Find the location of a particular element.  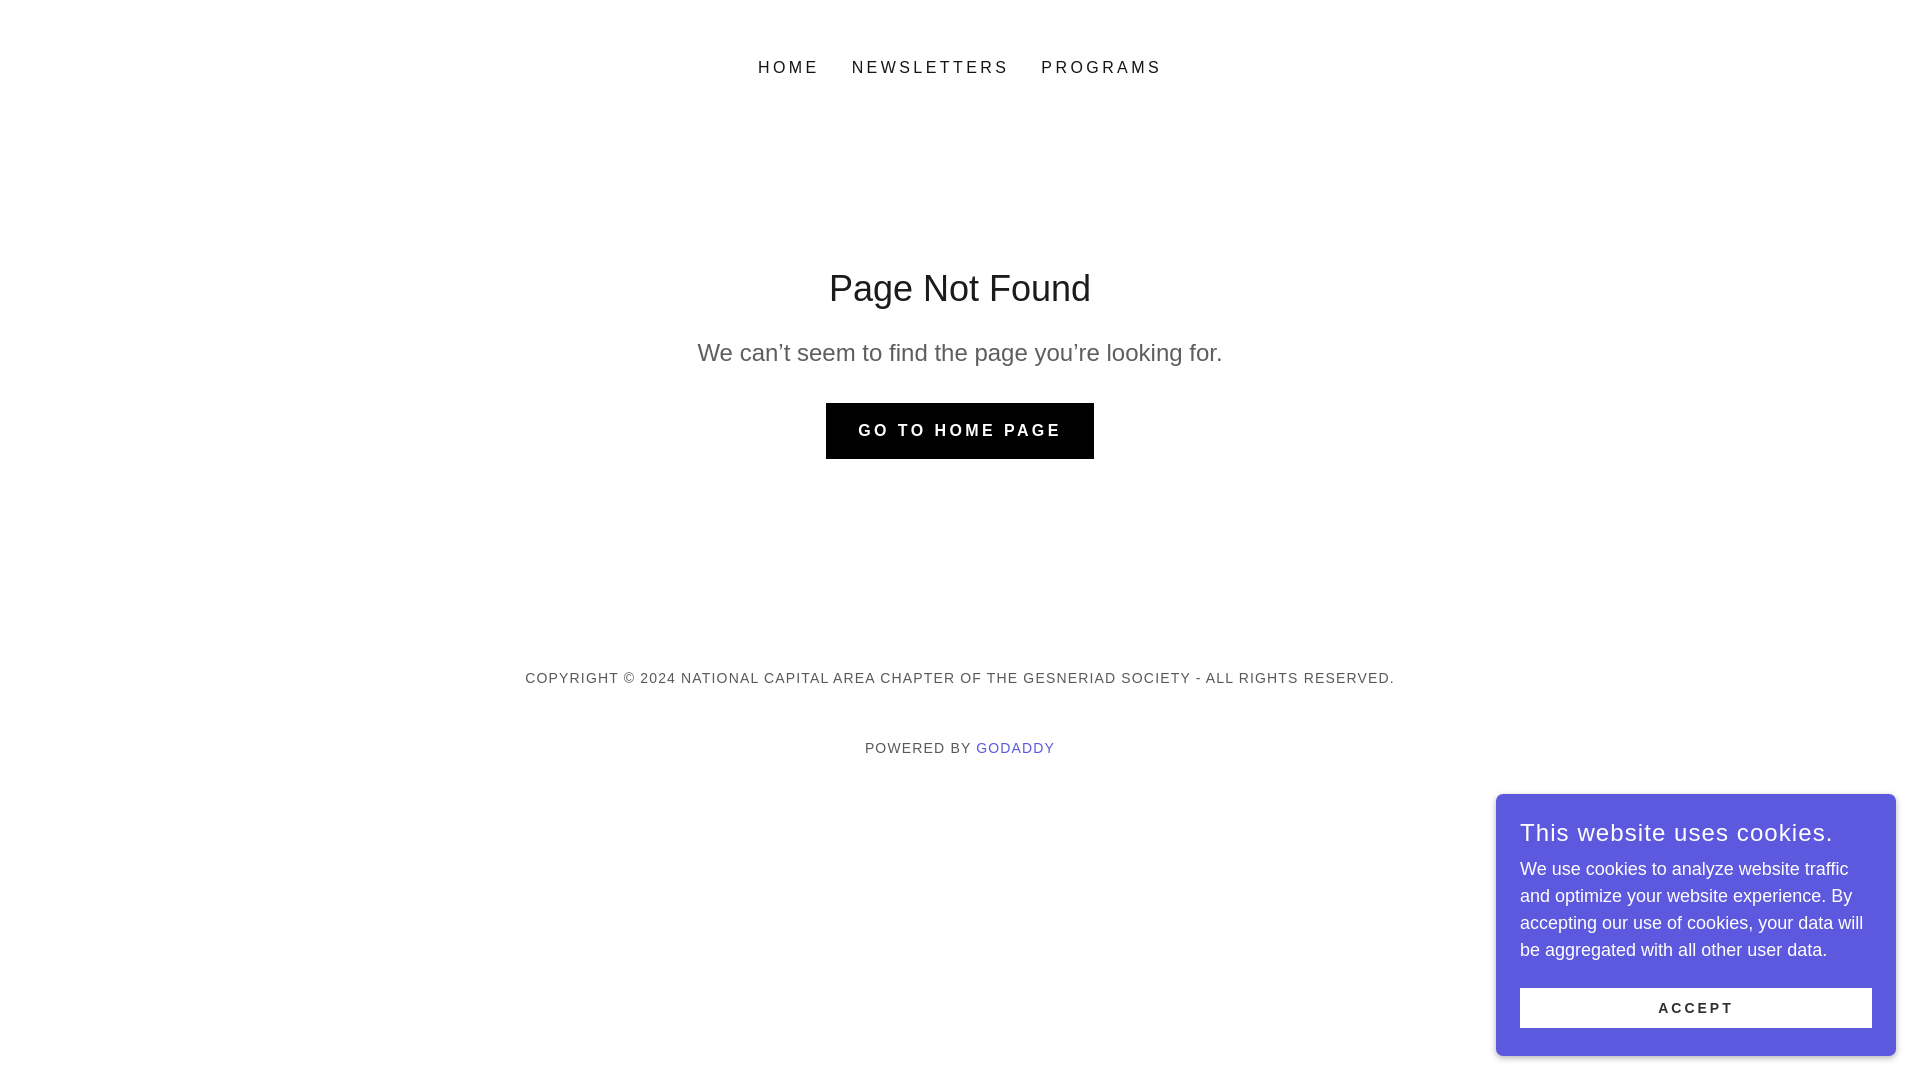

GO TO HOME PAGE is located at coordinates (960, 429).